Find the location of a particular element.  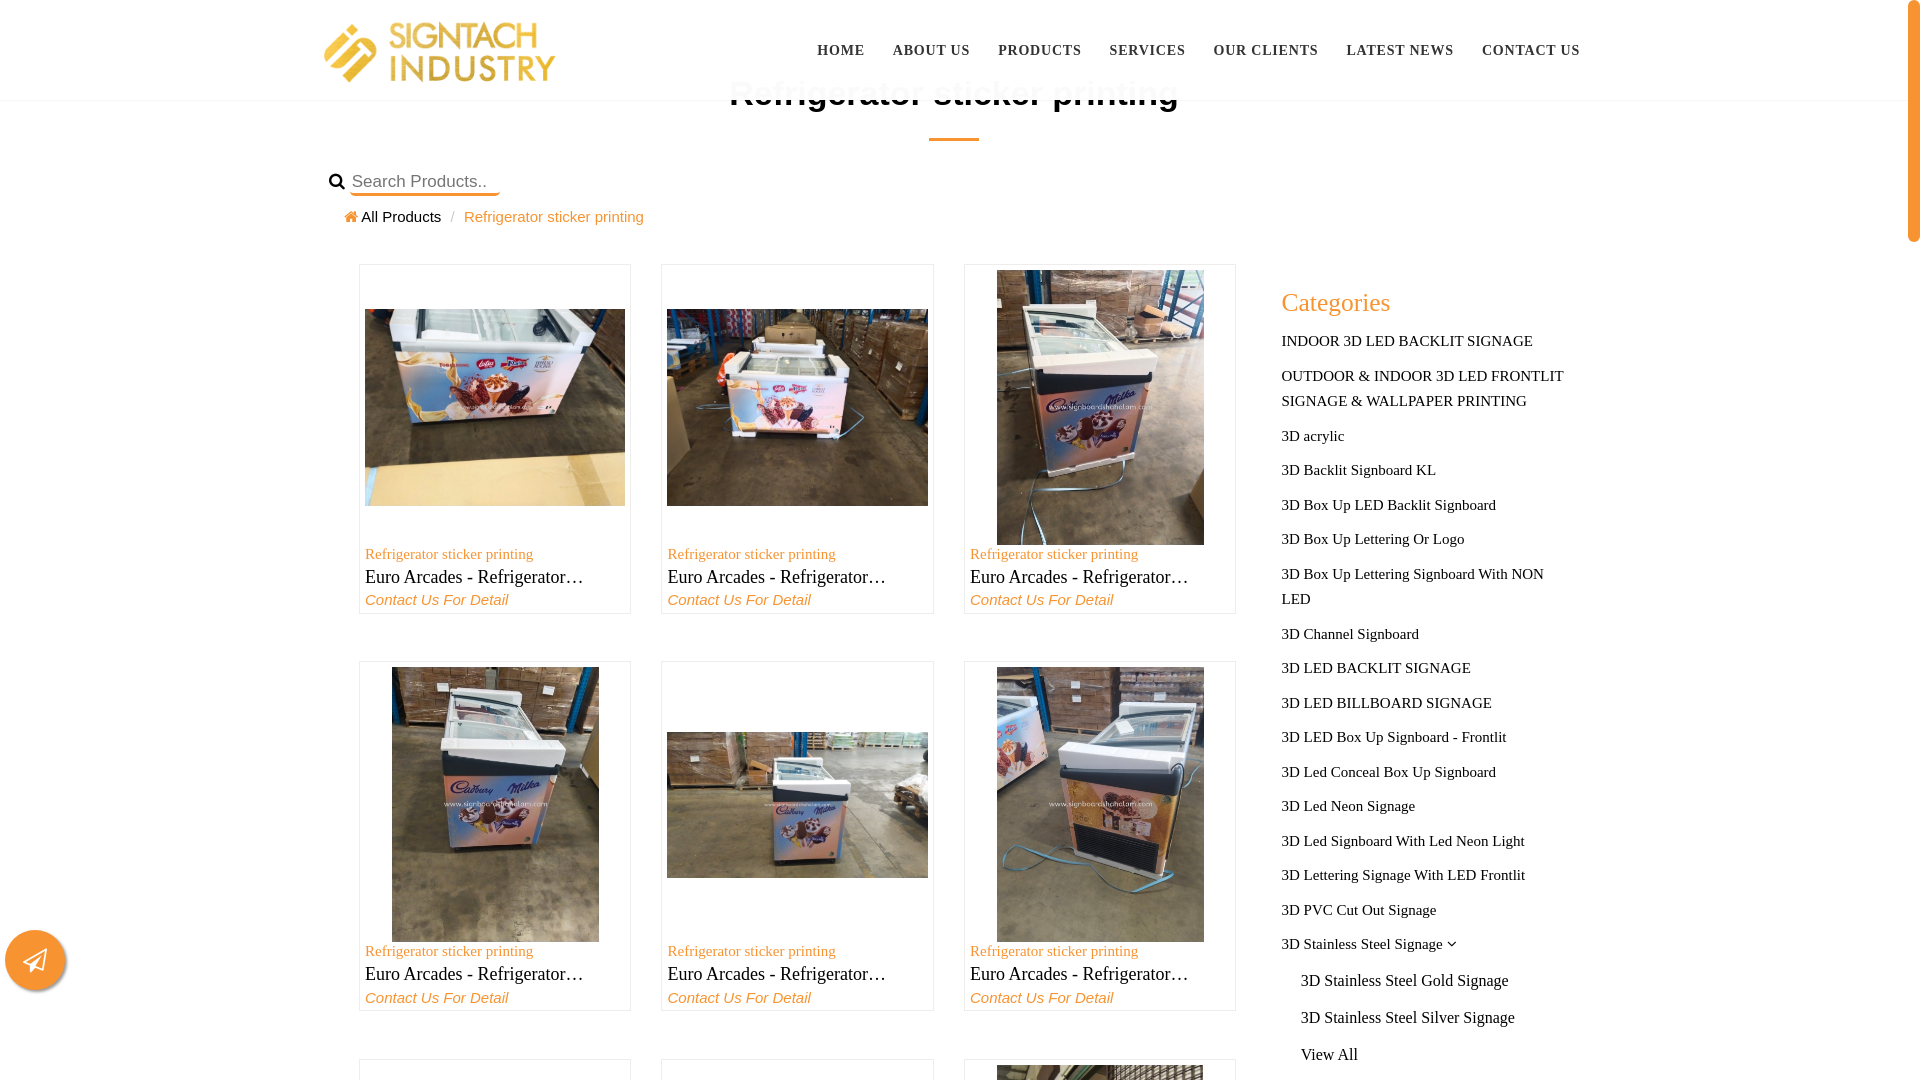

INDOOR 3D LED BACKLIT SIGNAGE is located at coordinates (1424, 342).